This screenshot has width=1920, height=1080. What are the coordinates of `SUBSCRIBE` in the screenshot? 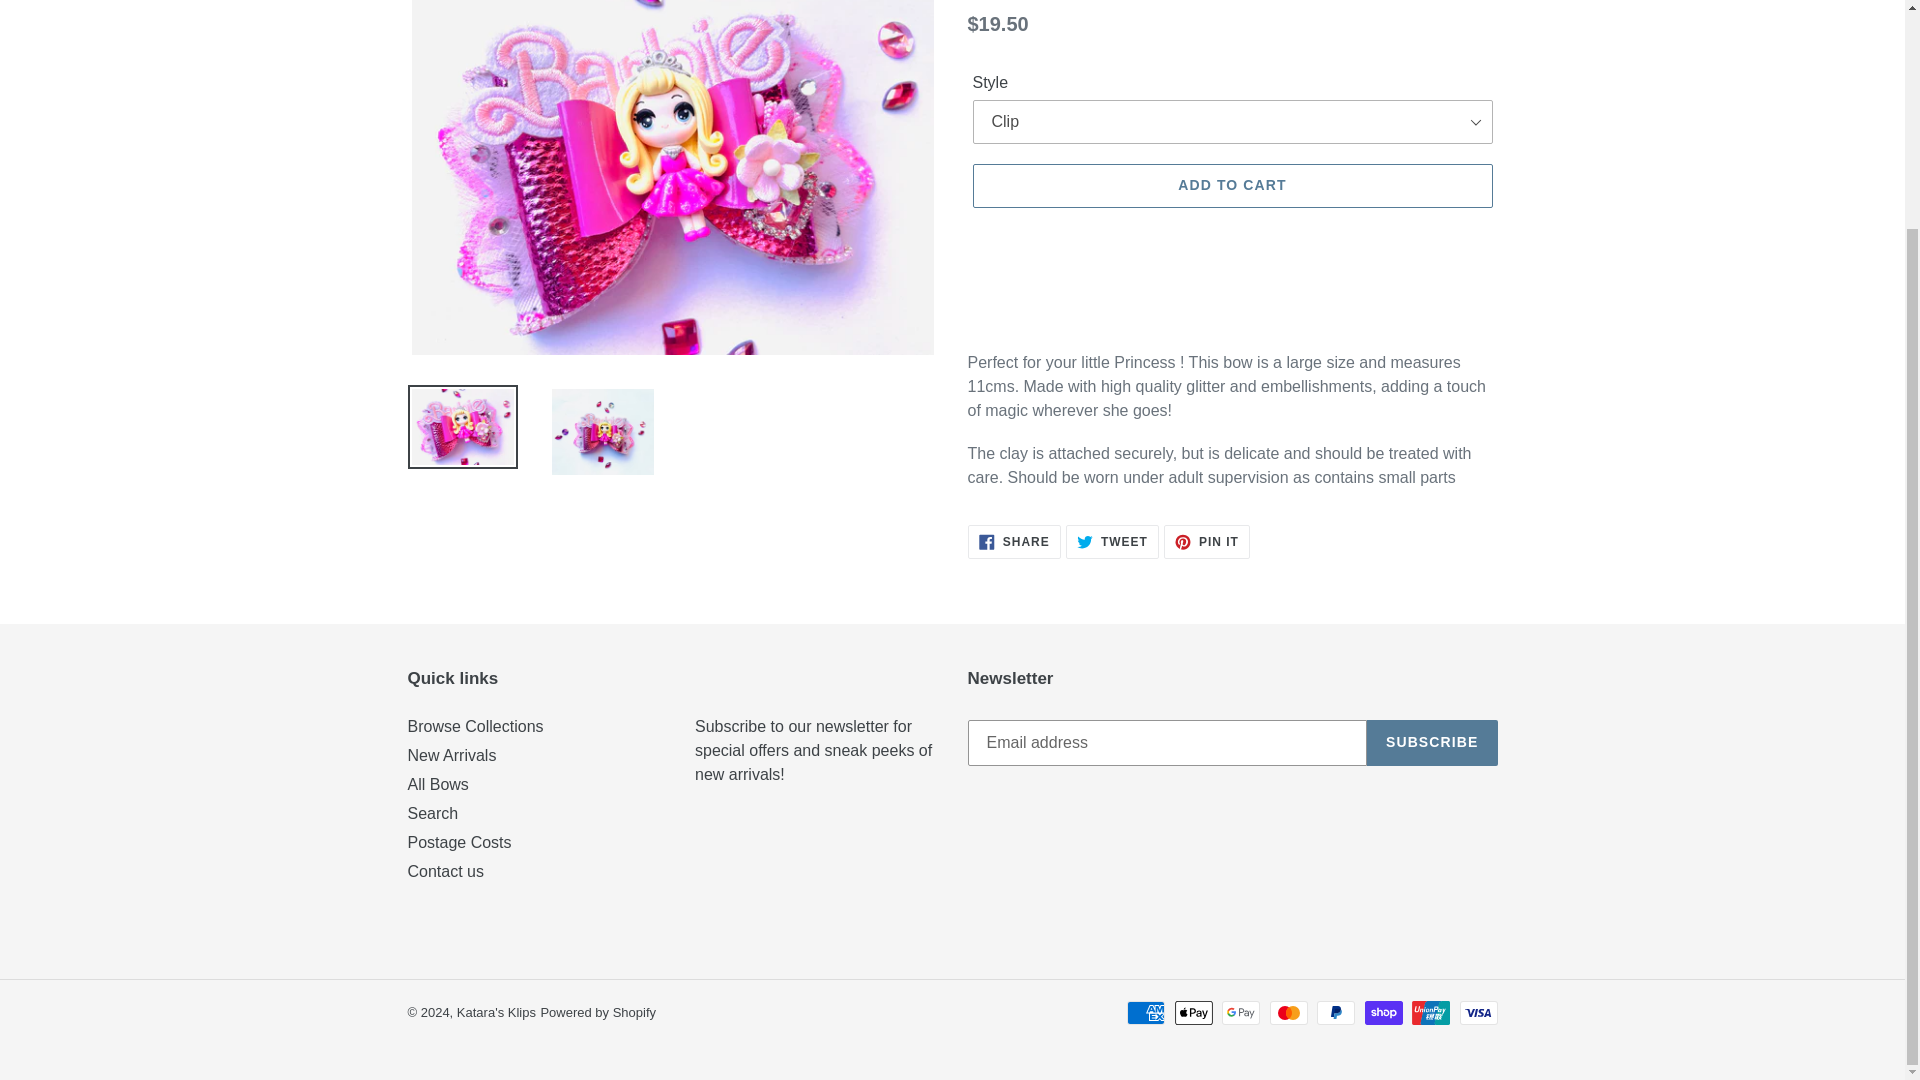 It's located at (496, 1012).